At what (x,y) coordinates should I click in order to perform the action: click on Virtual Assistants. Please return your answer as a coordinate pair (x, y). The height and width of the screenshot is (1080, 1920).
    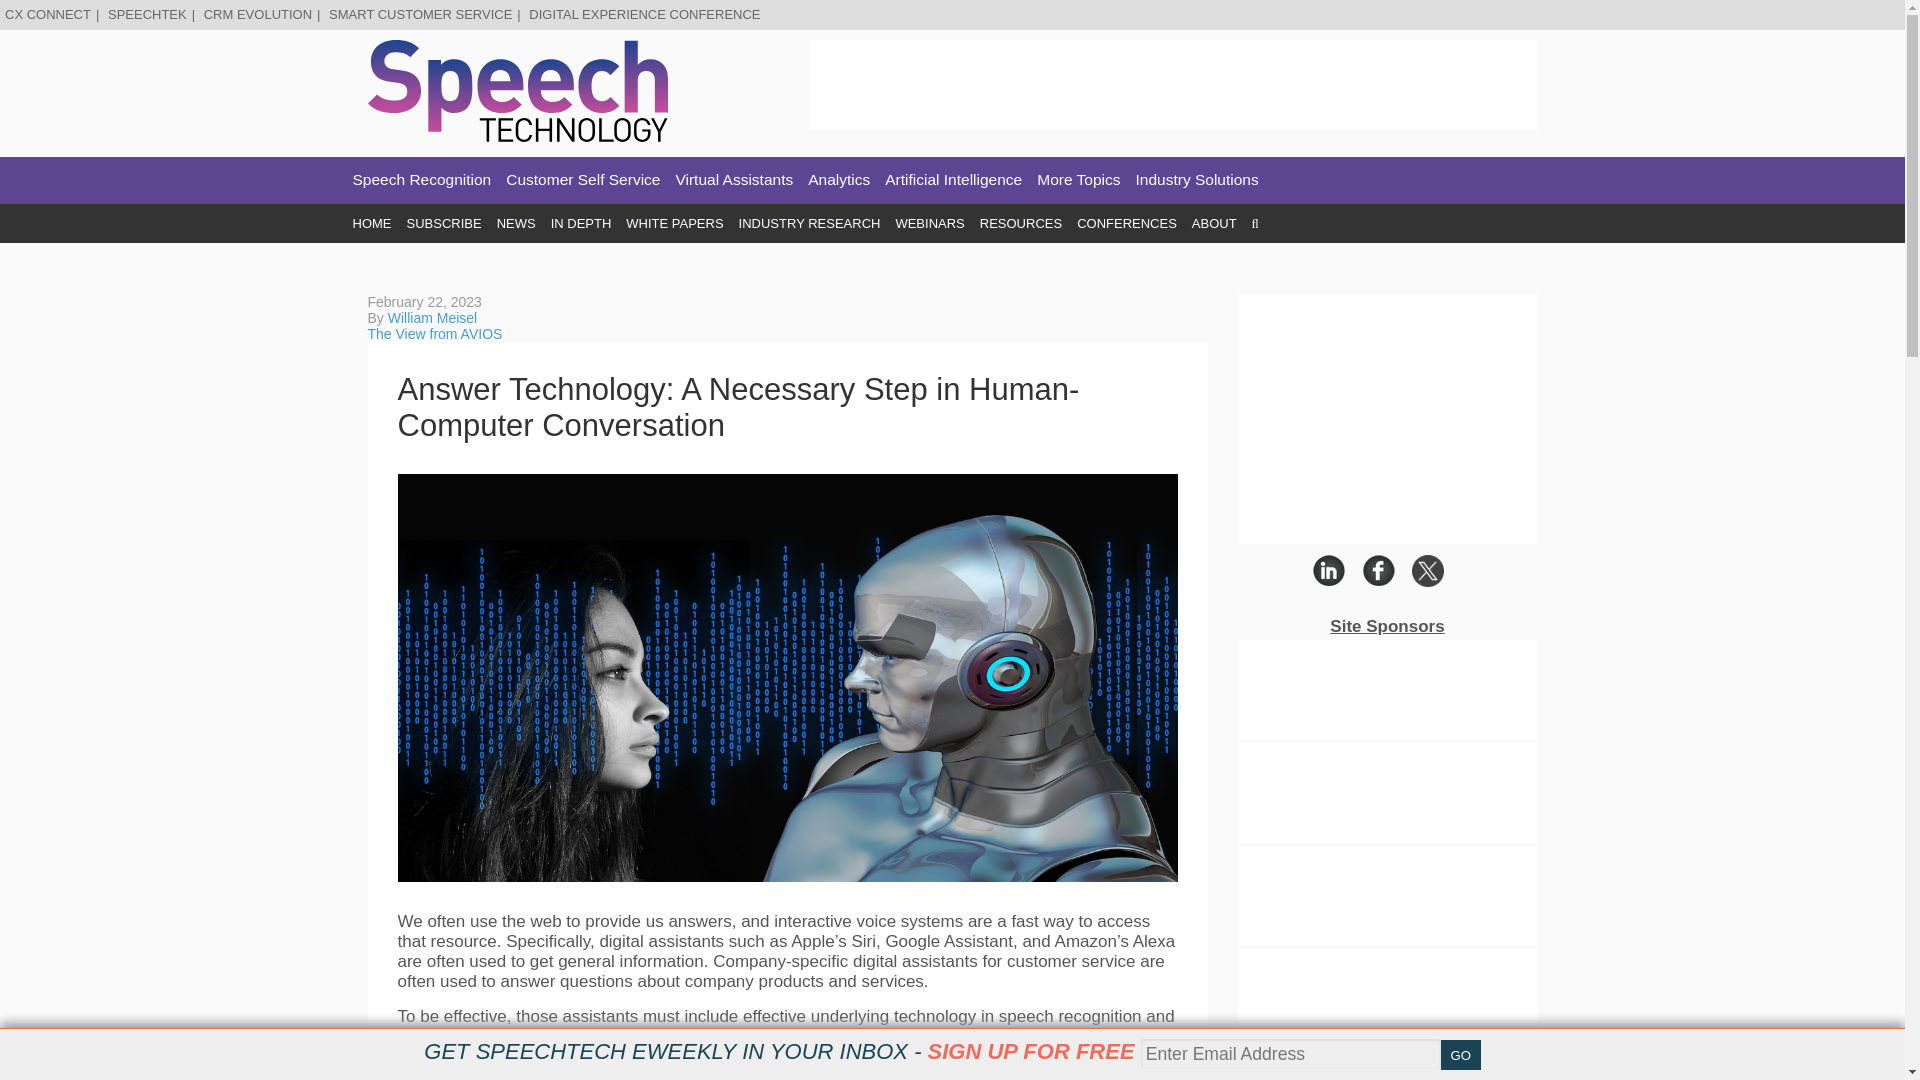
    Looking at the image, I should click on (734, 180).